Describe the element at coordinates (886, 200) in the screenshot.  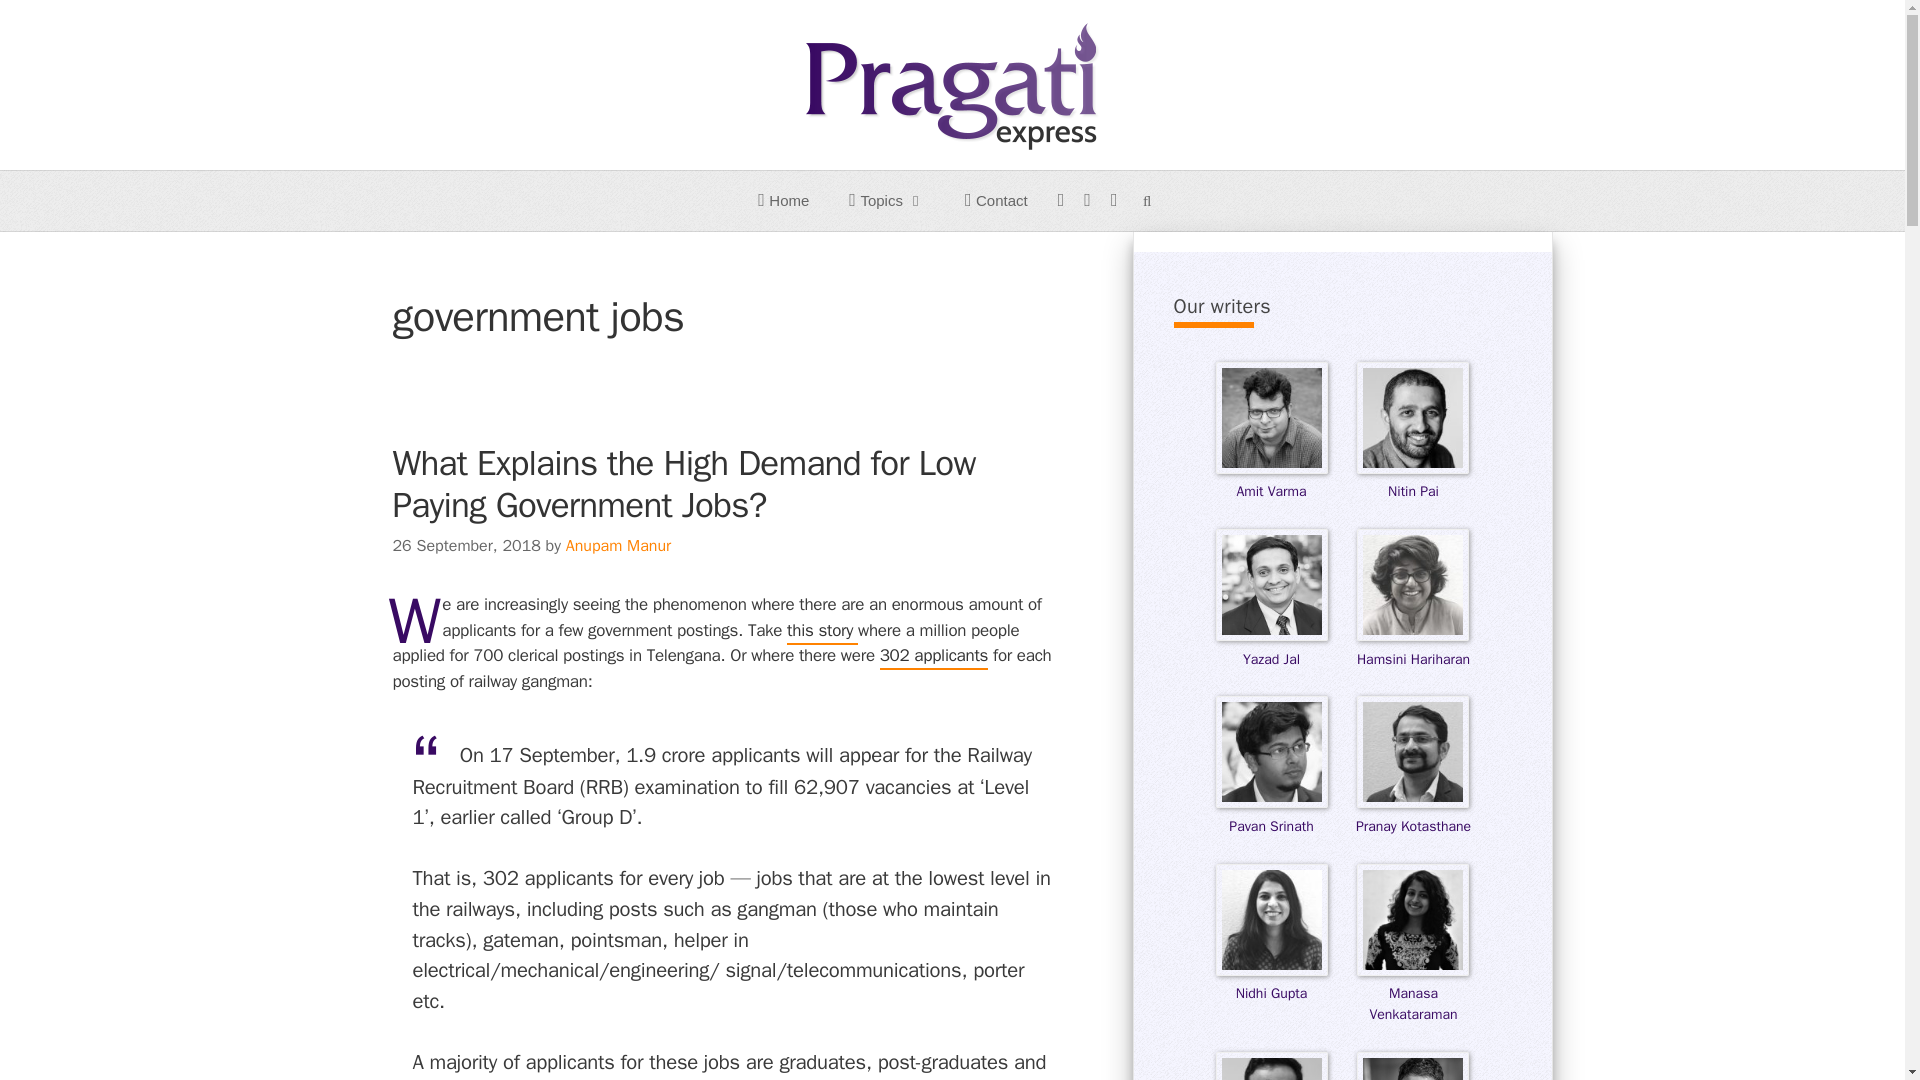
I see `Topics` at that location.